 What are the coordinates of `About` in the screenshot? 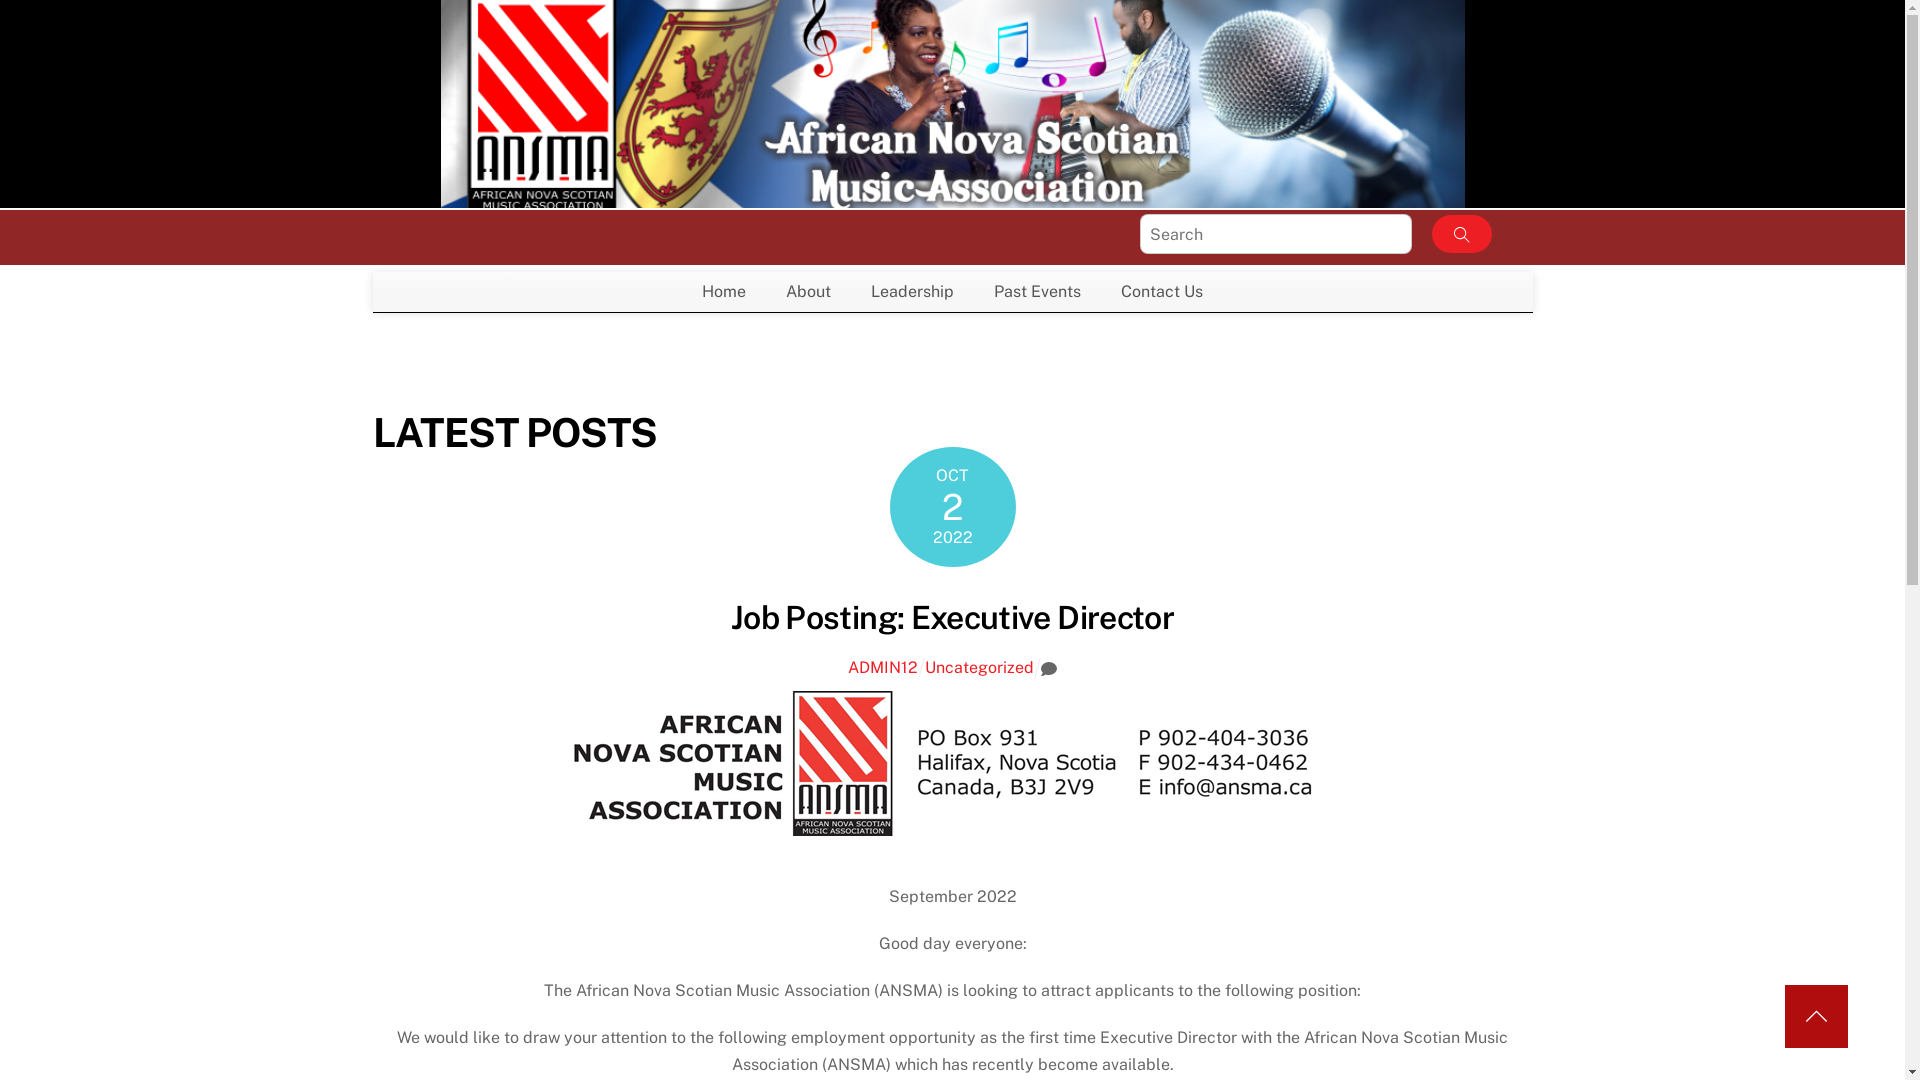 It's located at (808, 292).